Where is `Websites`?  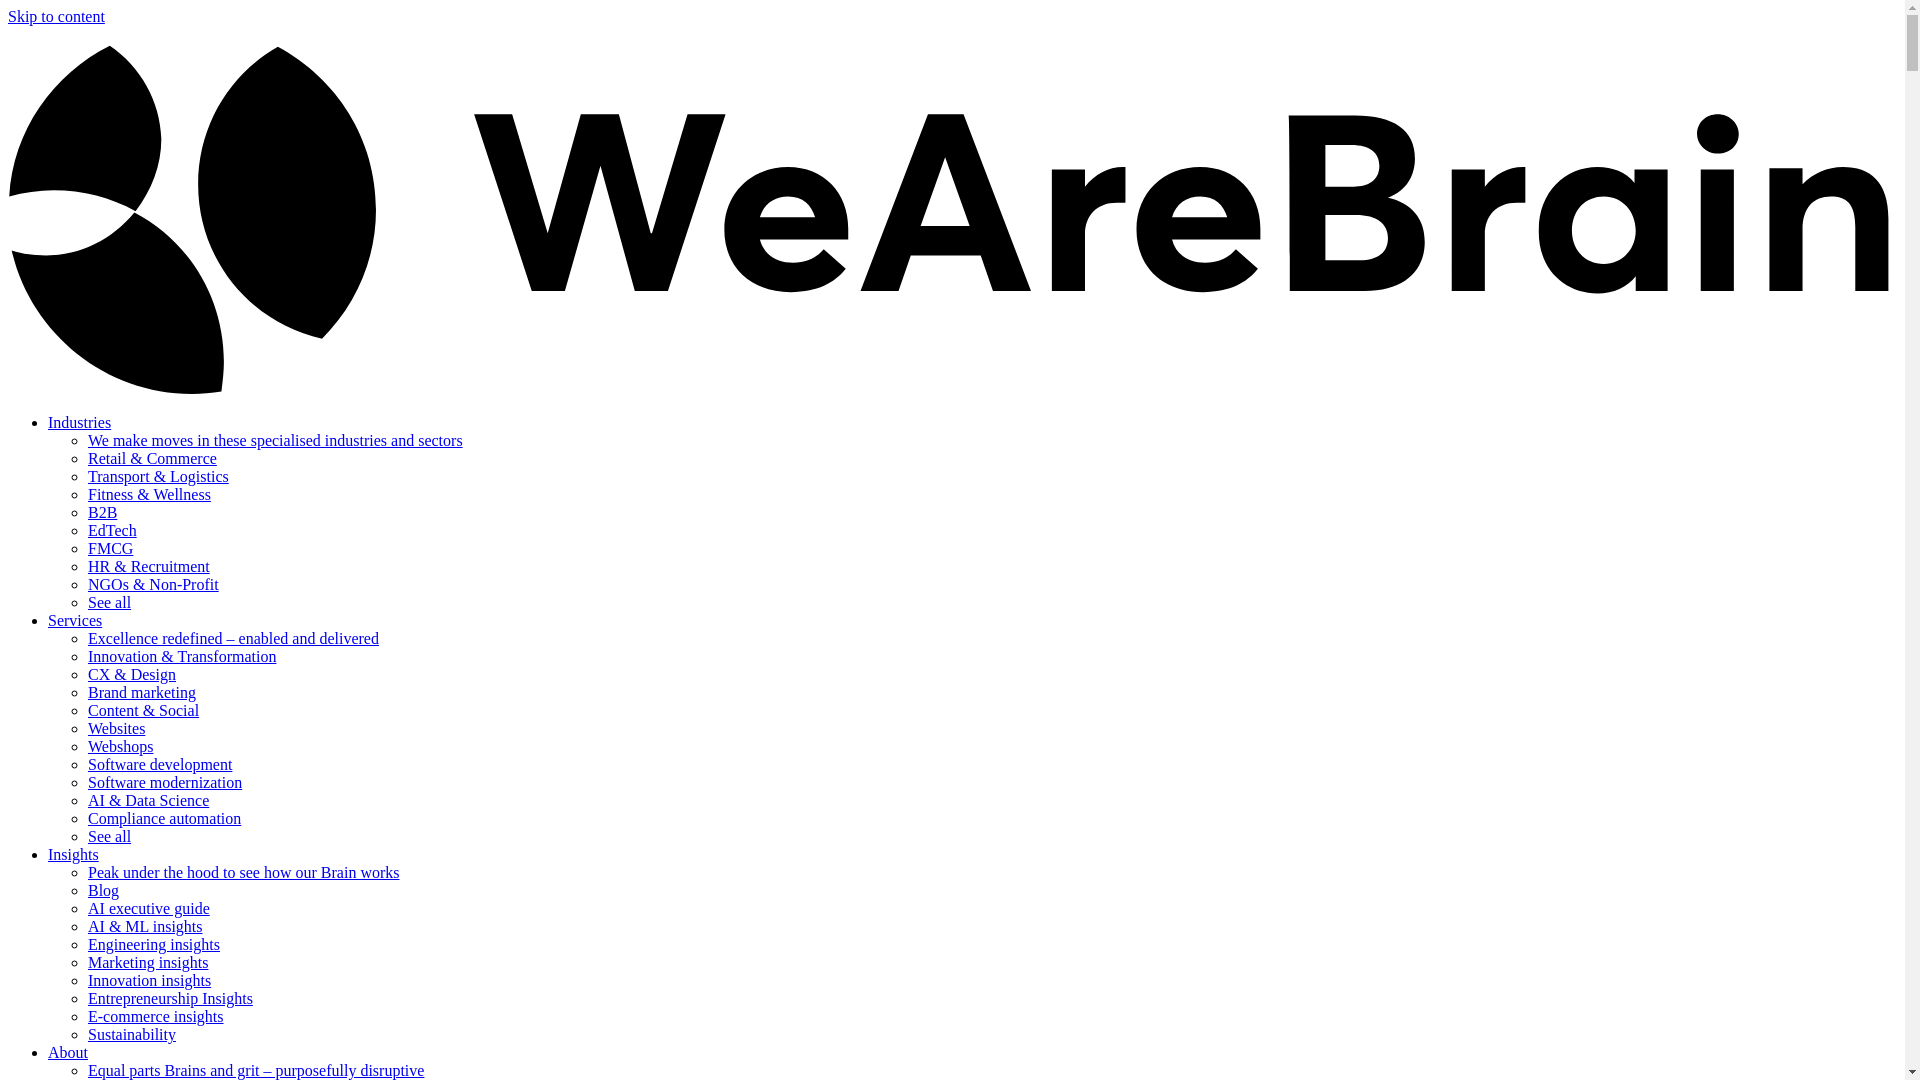
Websites is located at coordinates (116, 728).